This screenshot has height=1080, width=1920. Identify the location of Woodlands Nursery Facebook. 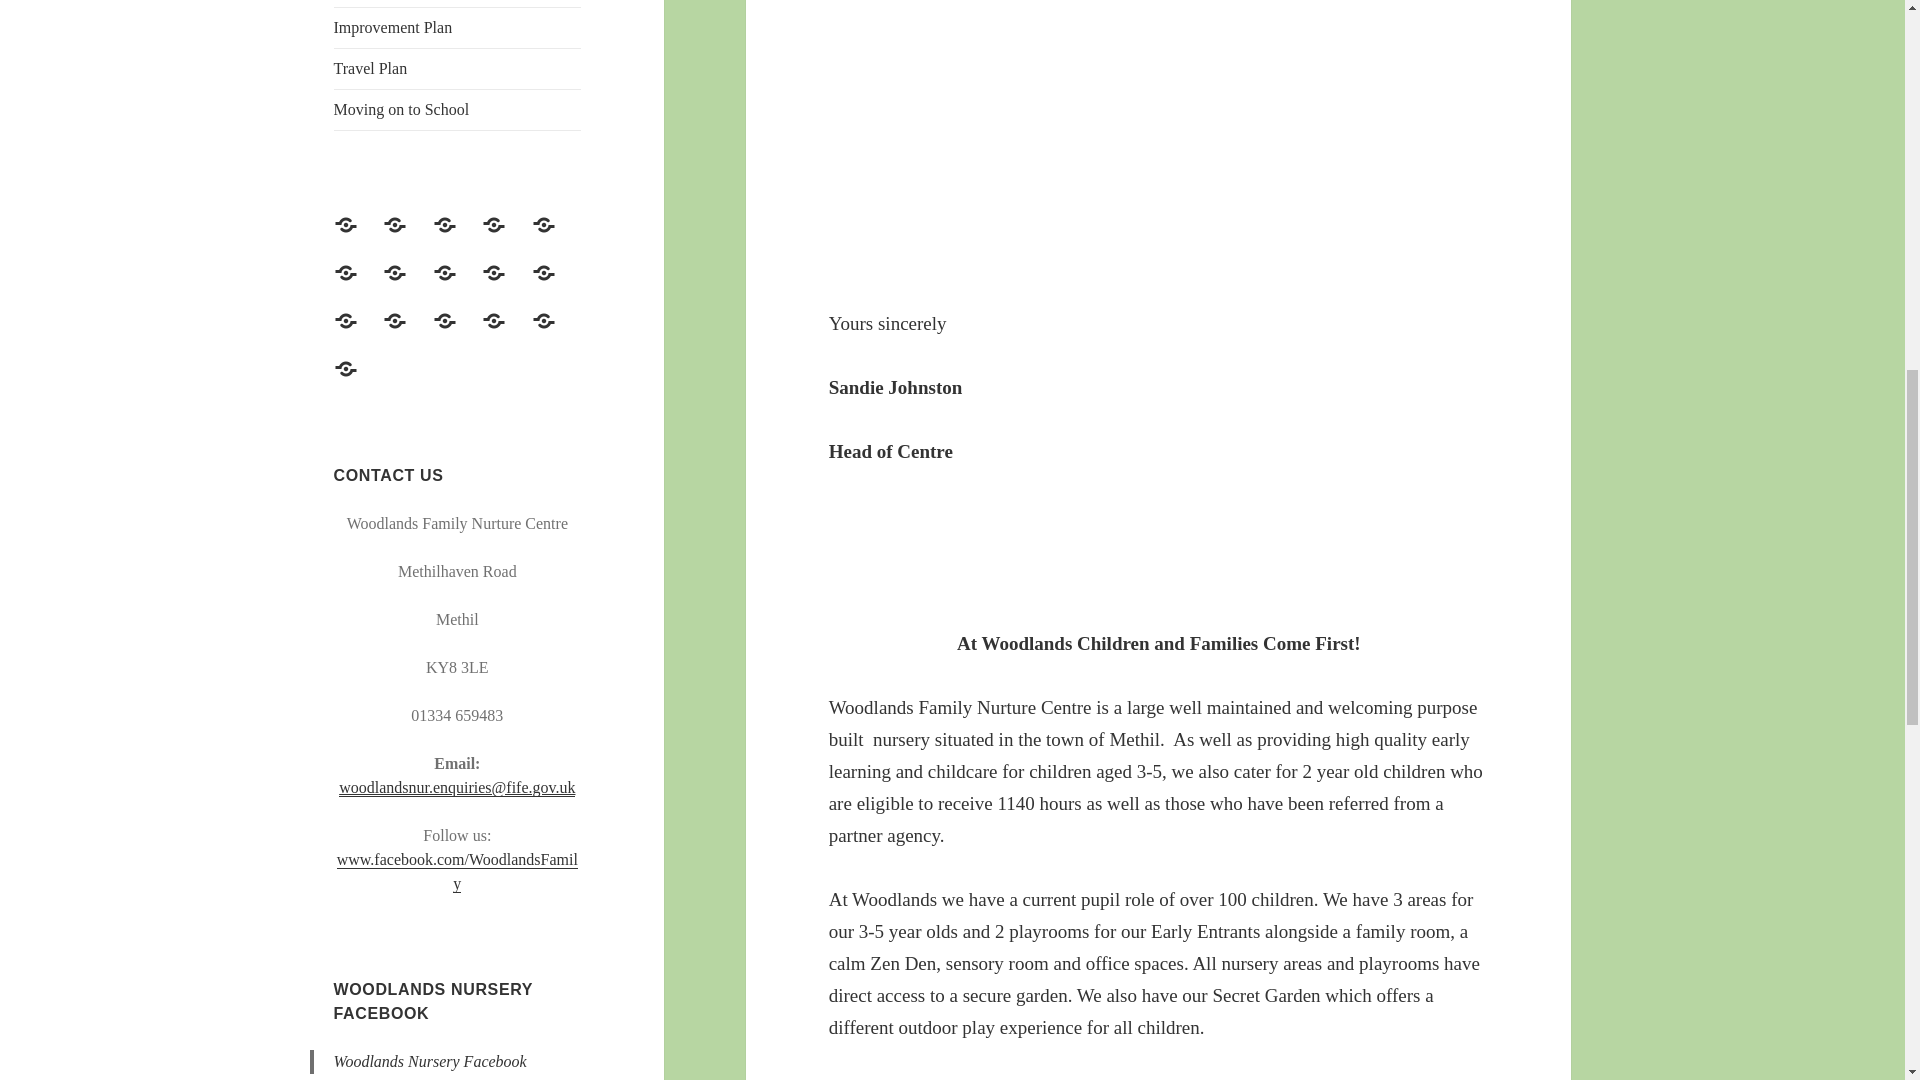
(430, 1062).